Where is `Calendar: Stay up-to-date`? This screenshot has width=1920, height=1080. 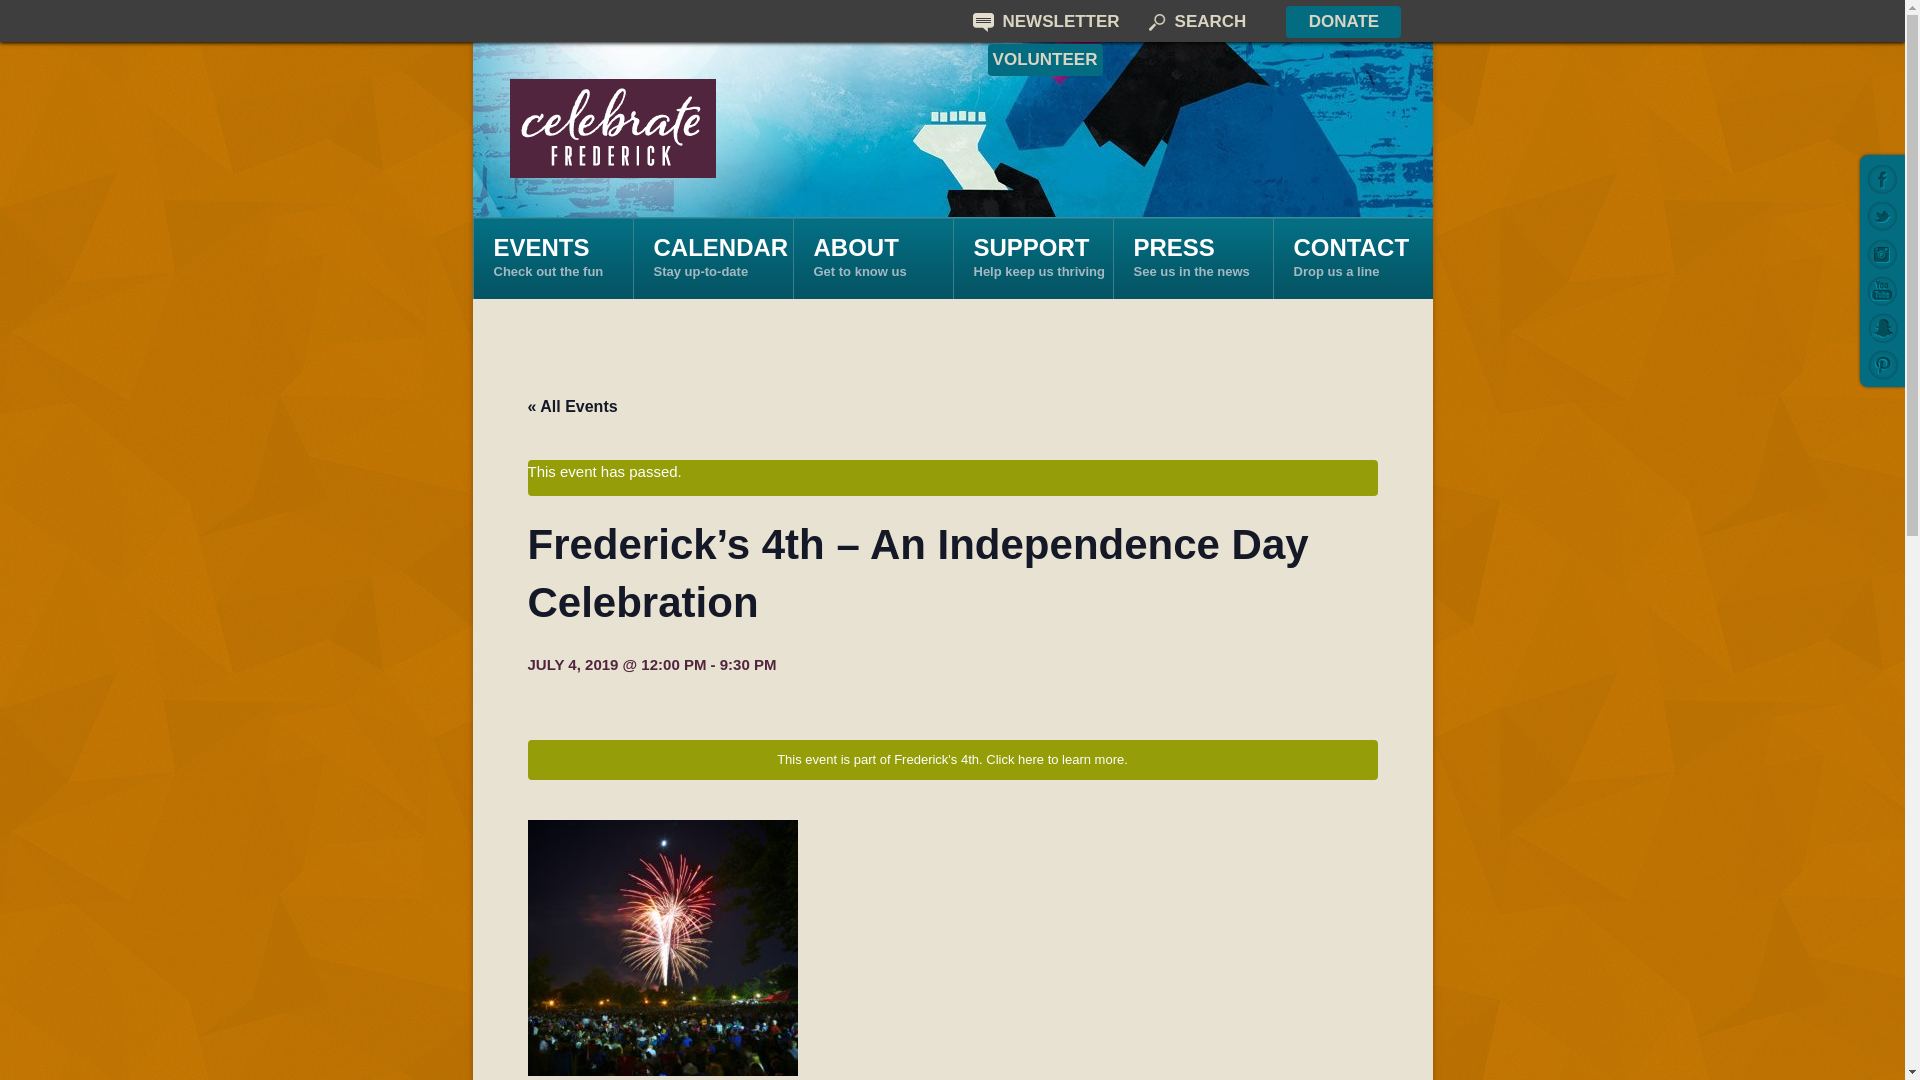
Calendar: Stay up-to-date is located at coordinates (711, 258).